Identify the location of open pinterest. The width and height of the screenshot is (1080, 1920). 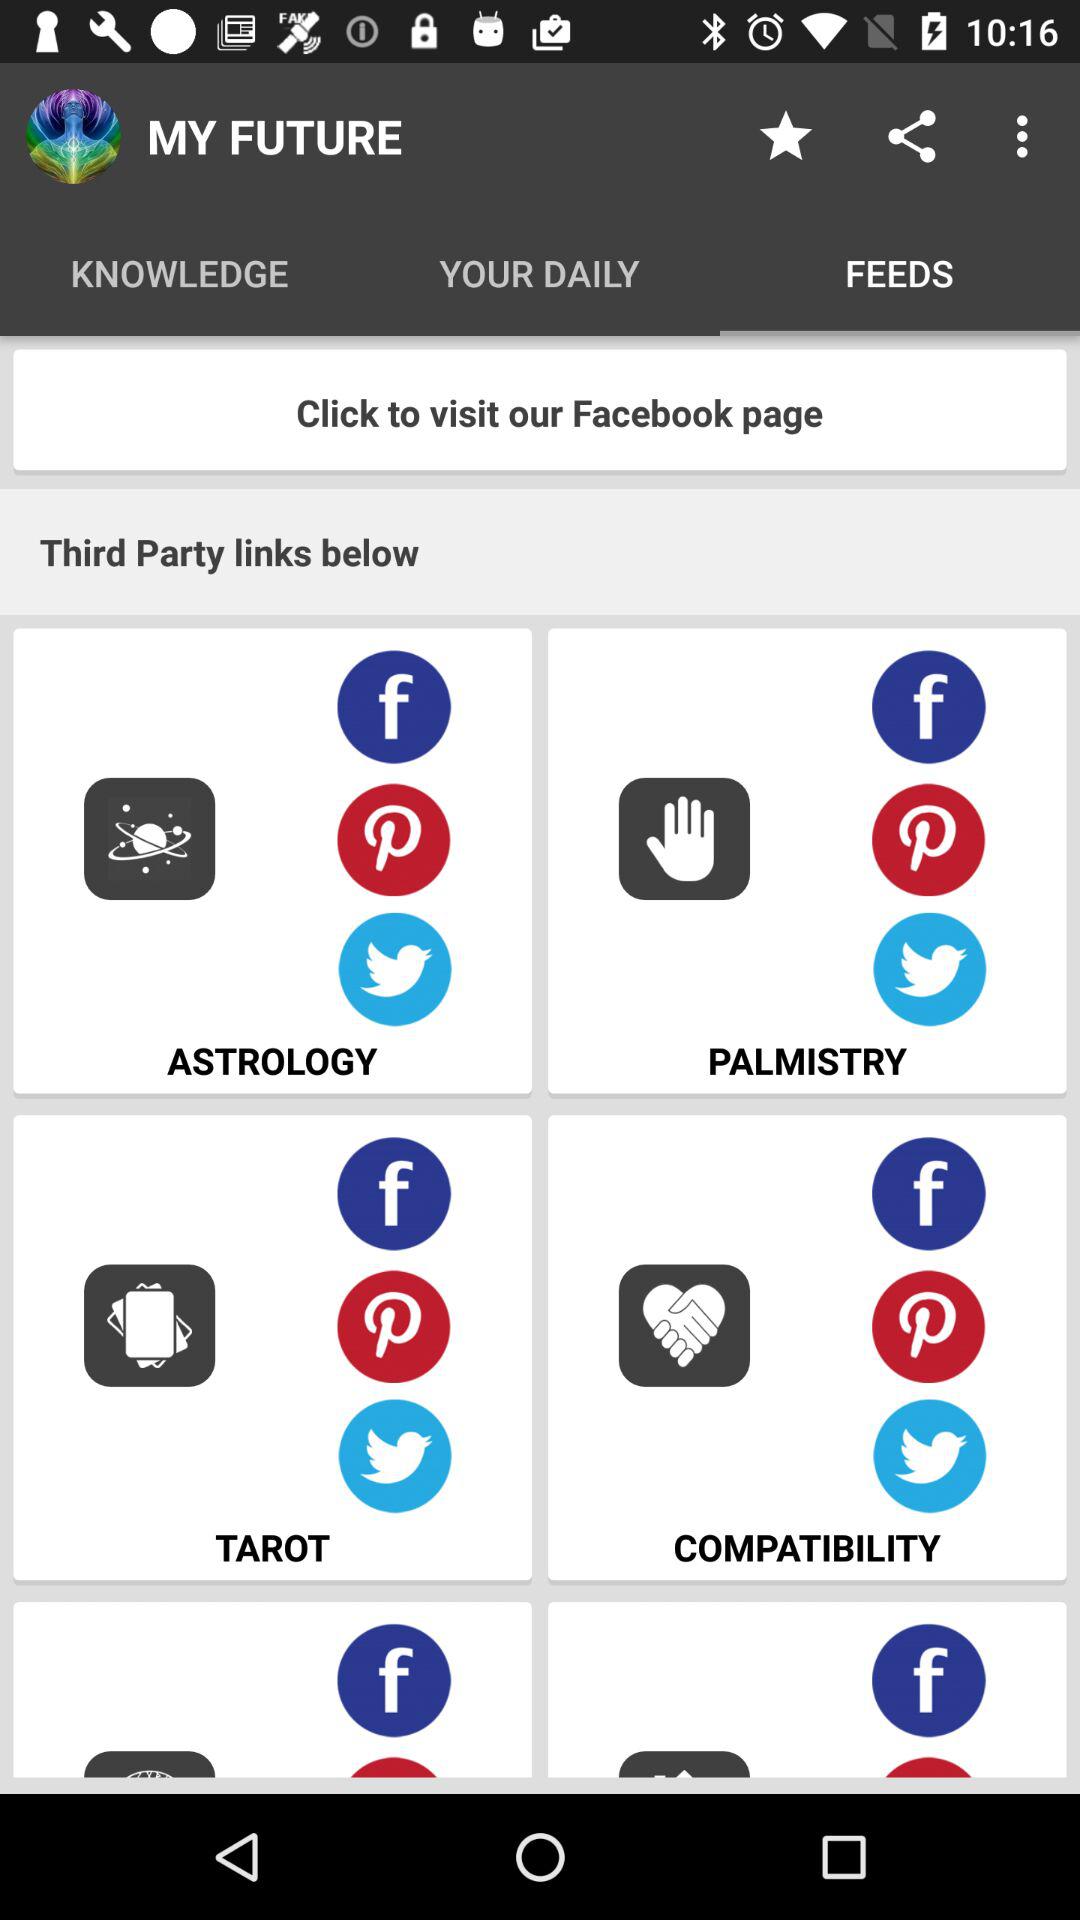
(930, 838).